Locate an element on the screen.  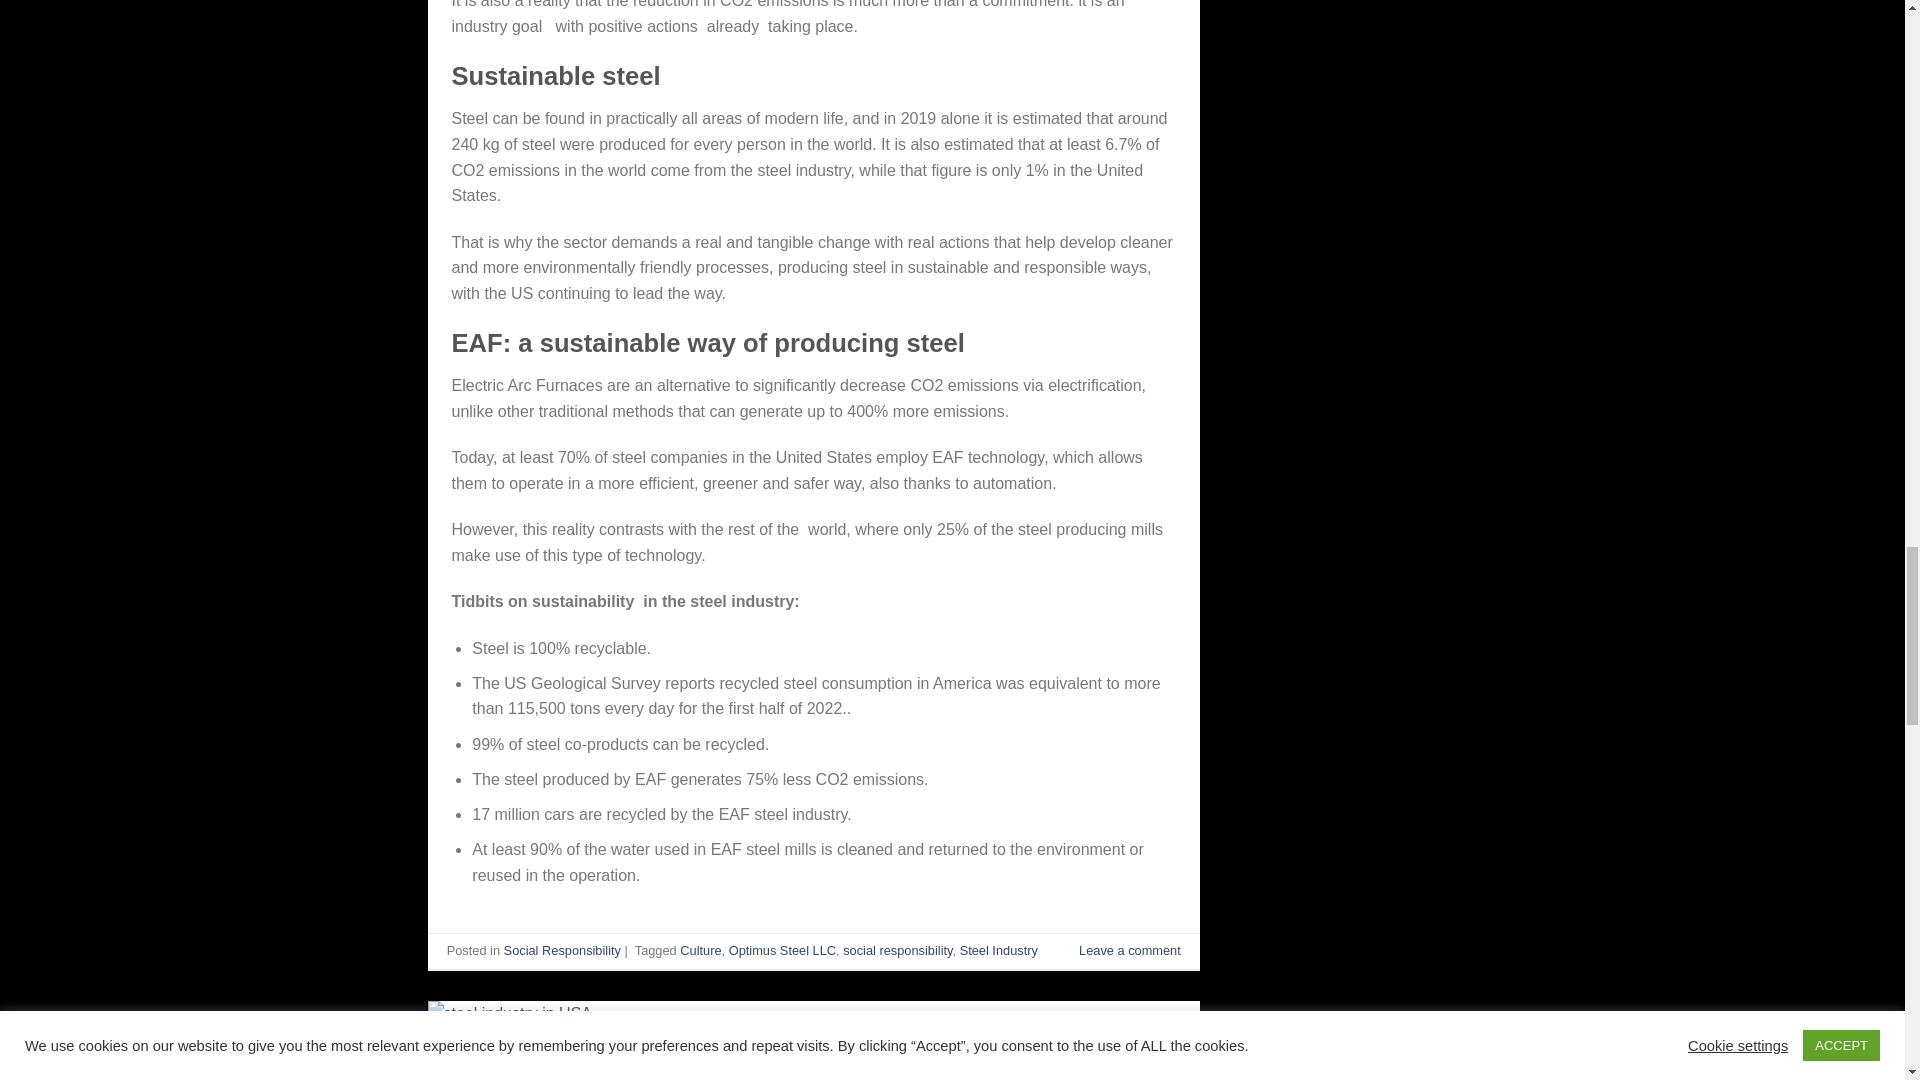
Social Responsibility is located at coordinates (562, 950).